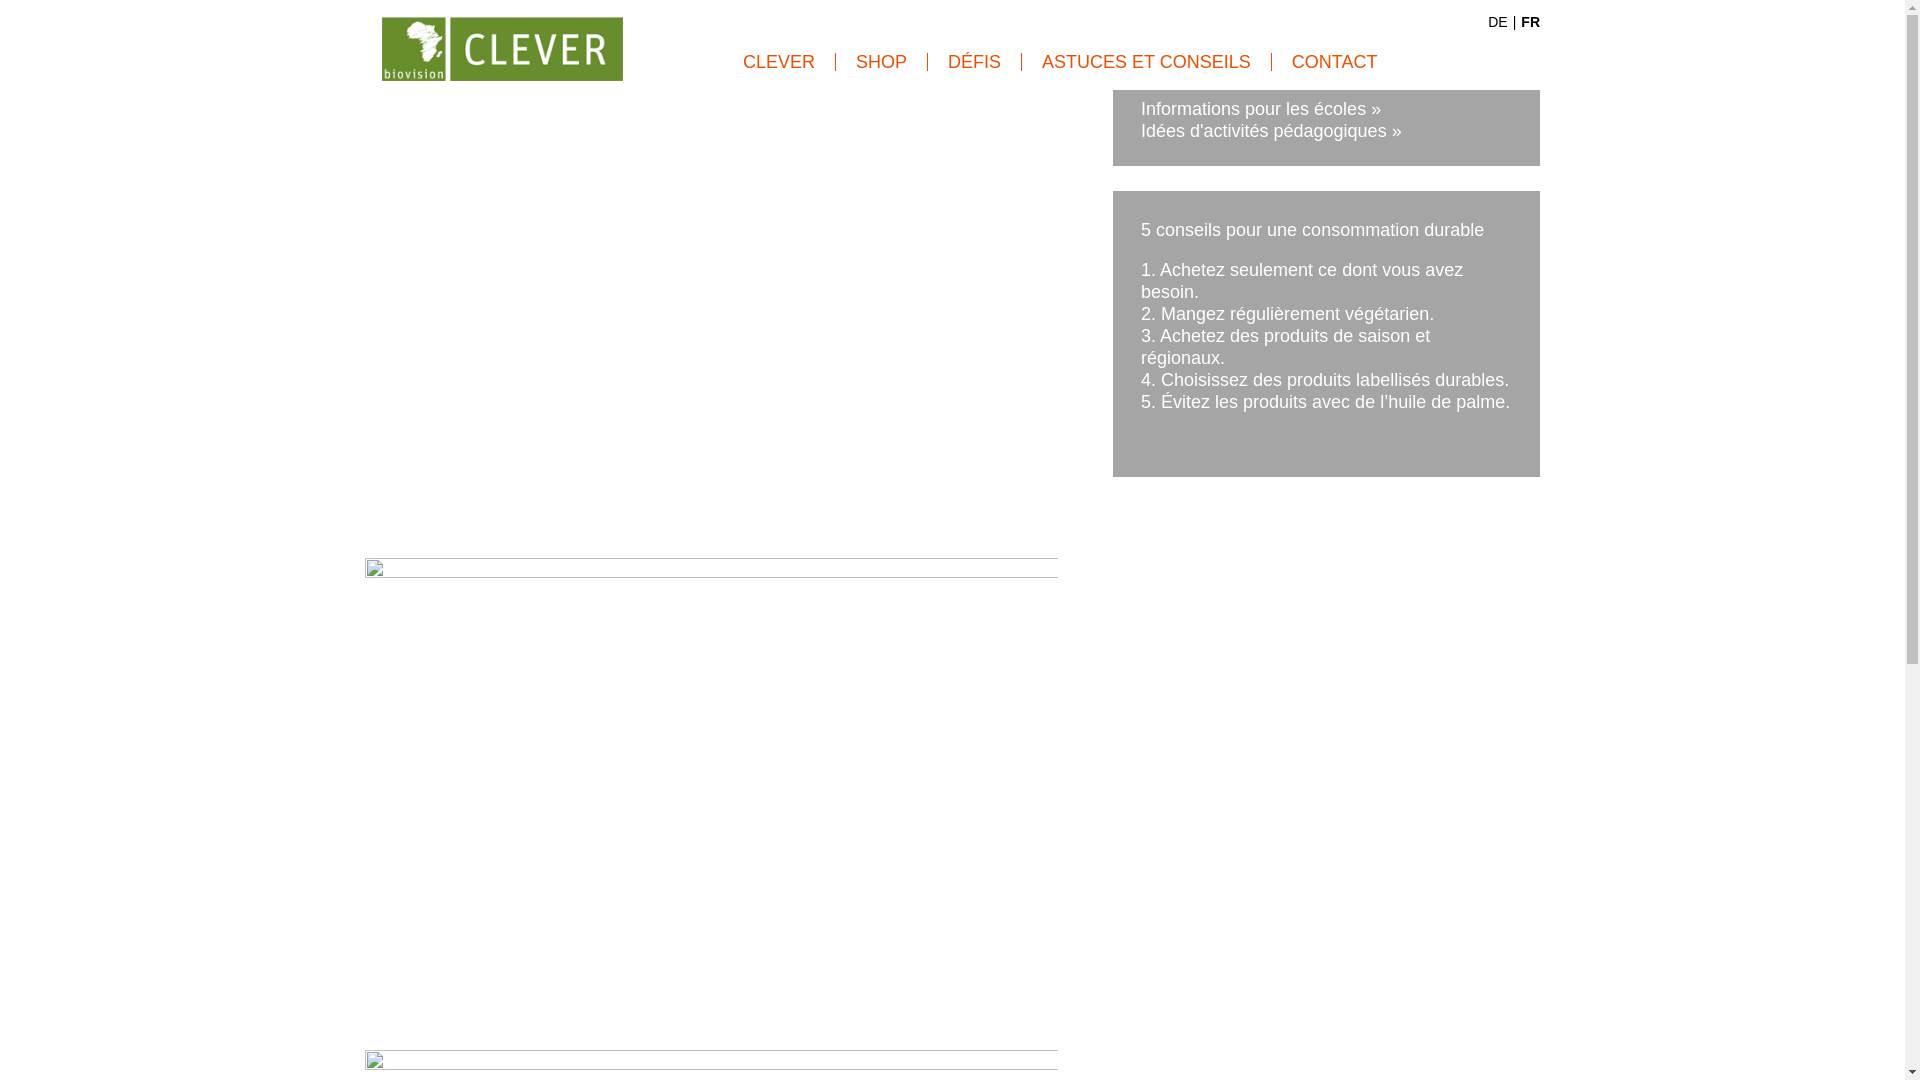 This screenshot has width=1920, height=1080. I want to click on DE, so click(1498, 22).